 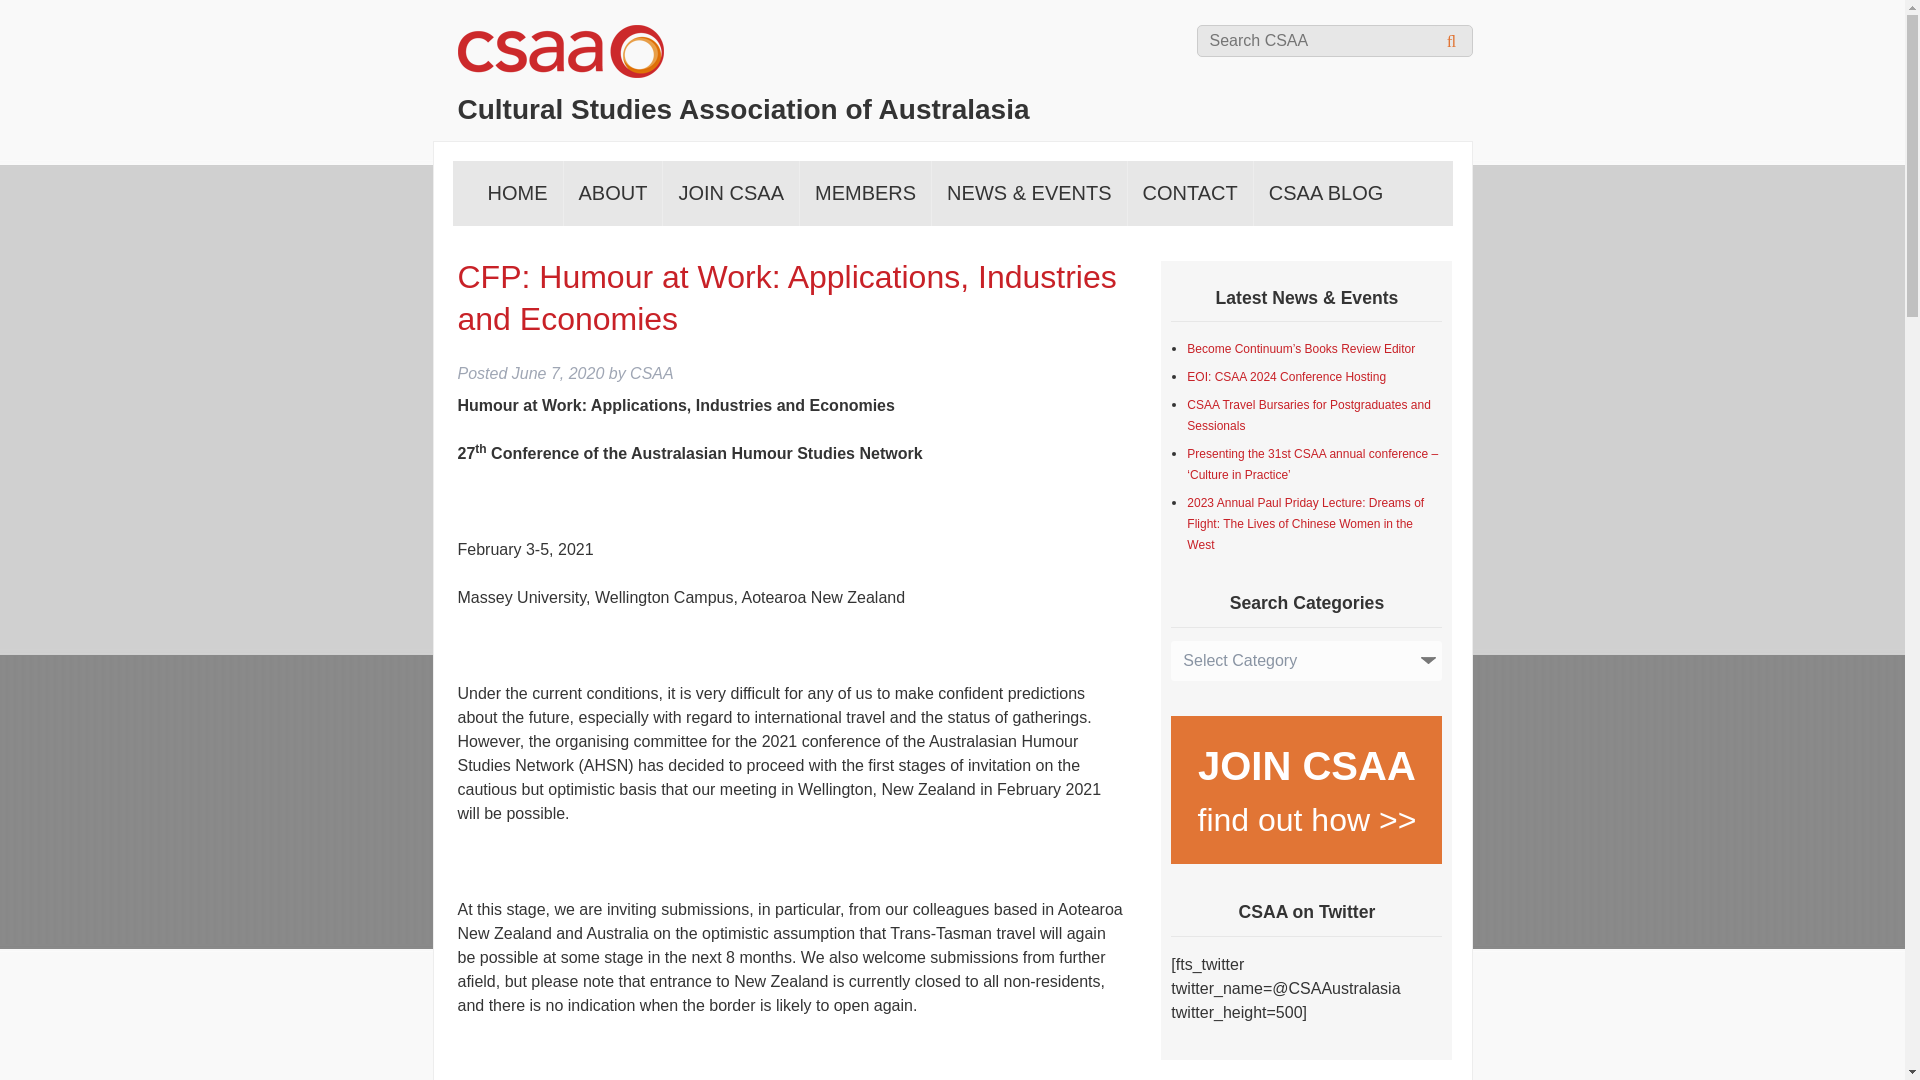 I want to click on Search for:, so click(x=1334, y=40).